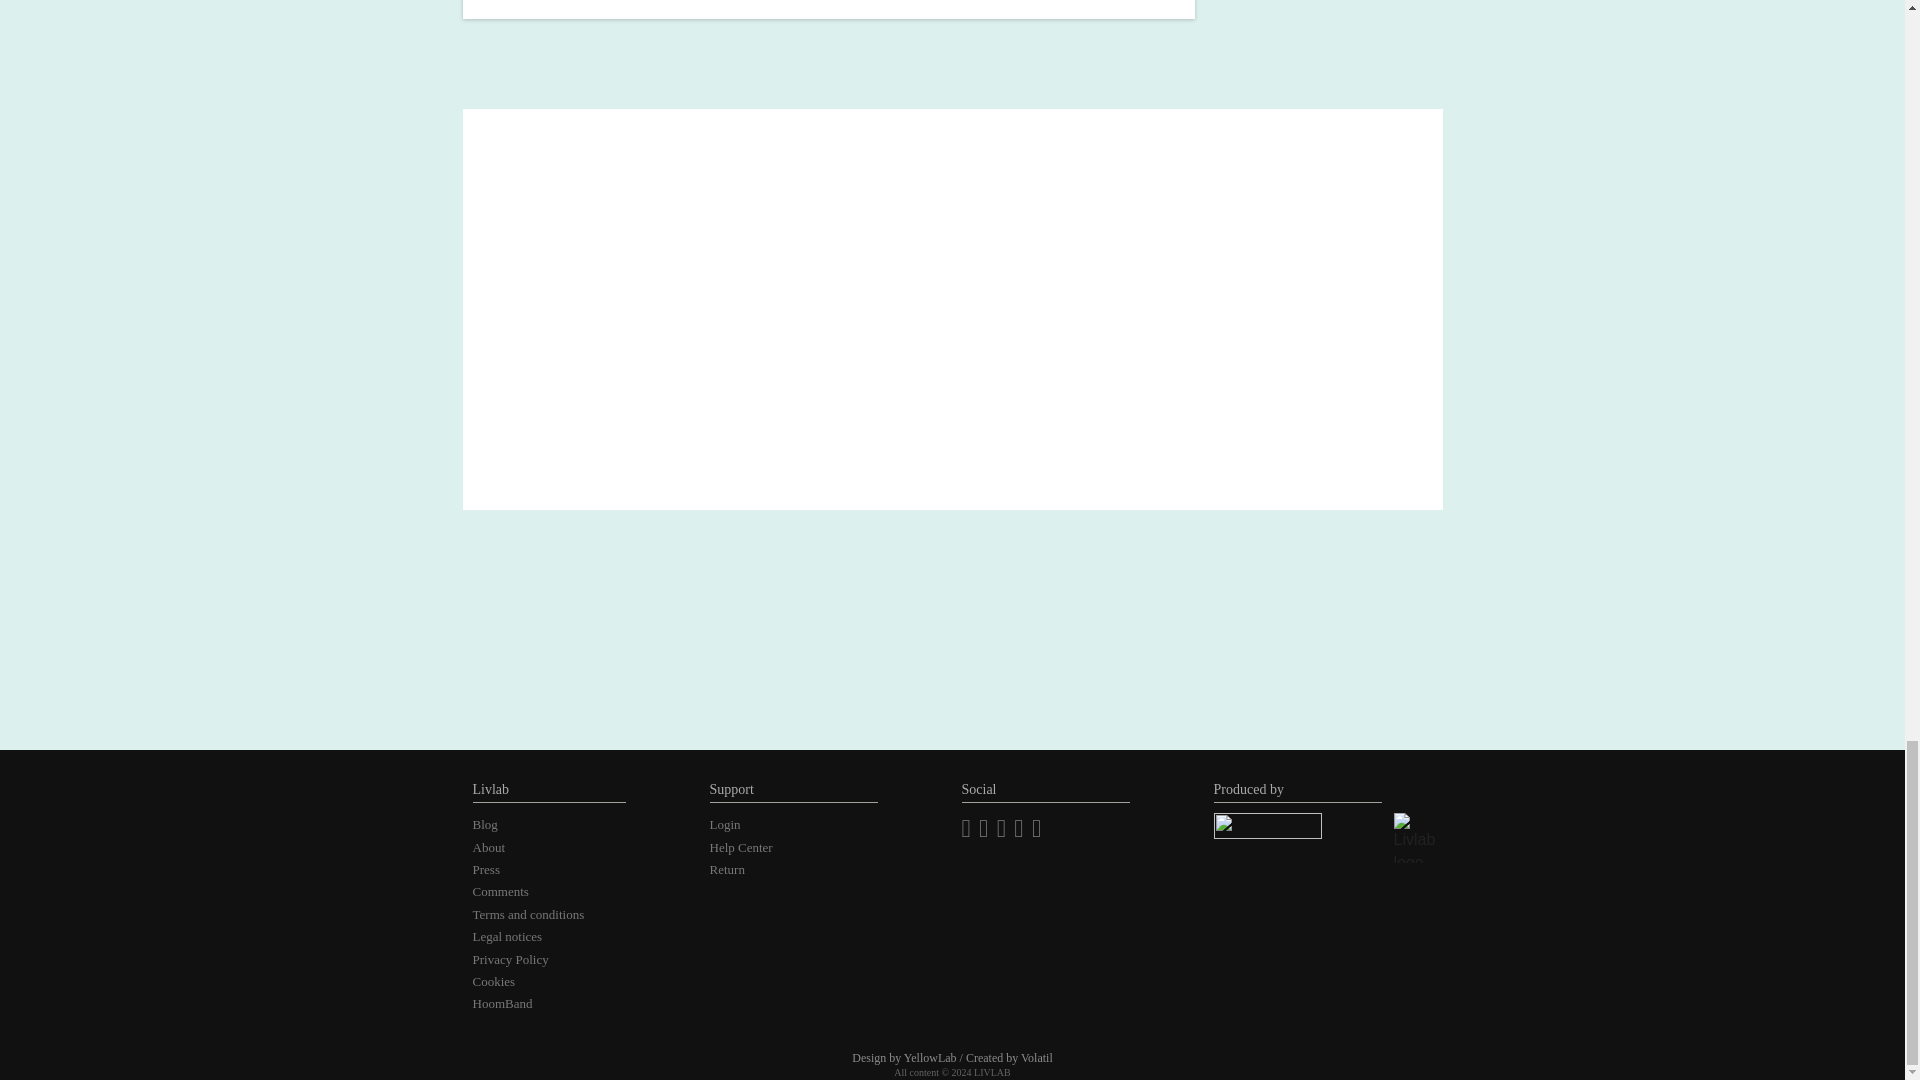 Image resolution: width=1920 pixels, height=1080 pixels. Describe the element at coordinates (1006, 856) in the screenshot. I see `fb:like Facebook Social Plugin` at that location.